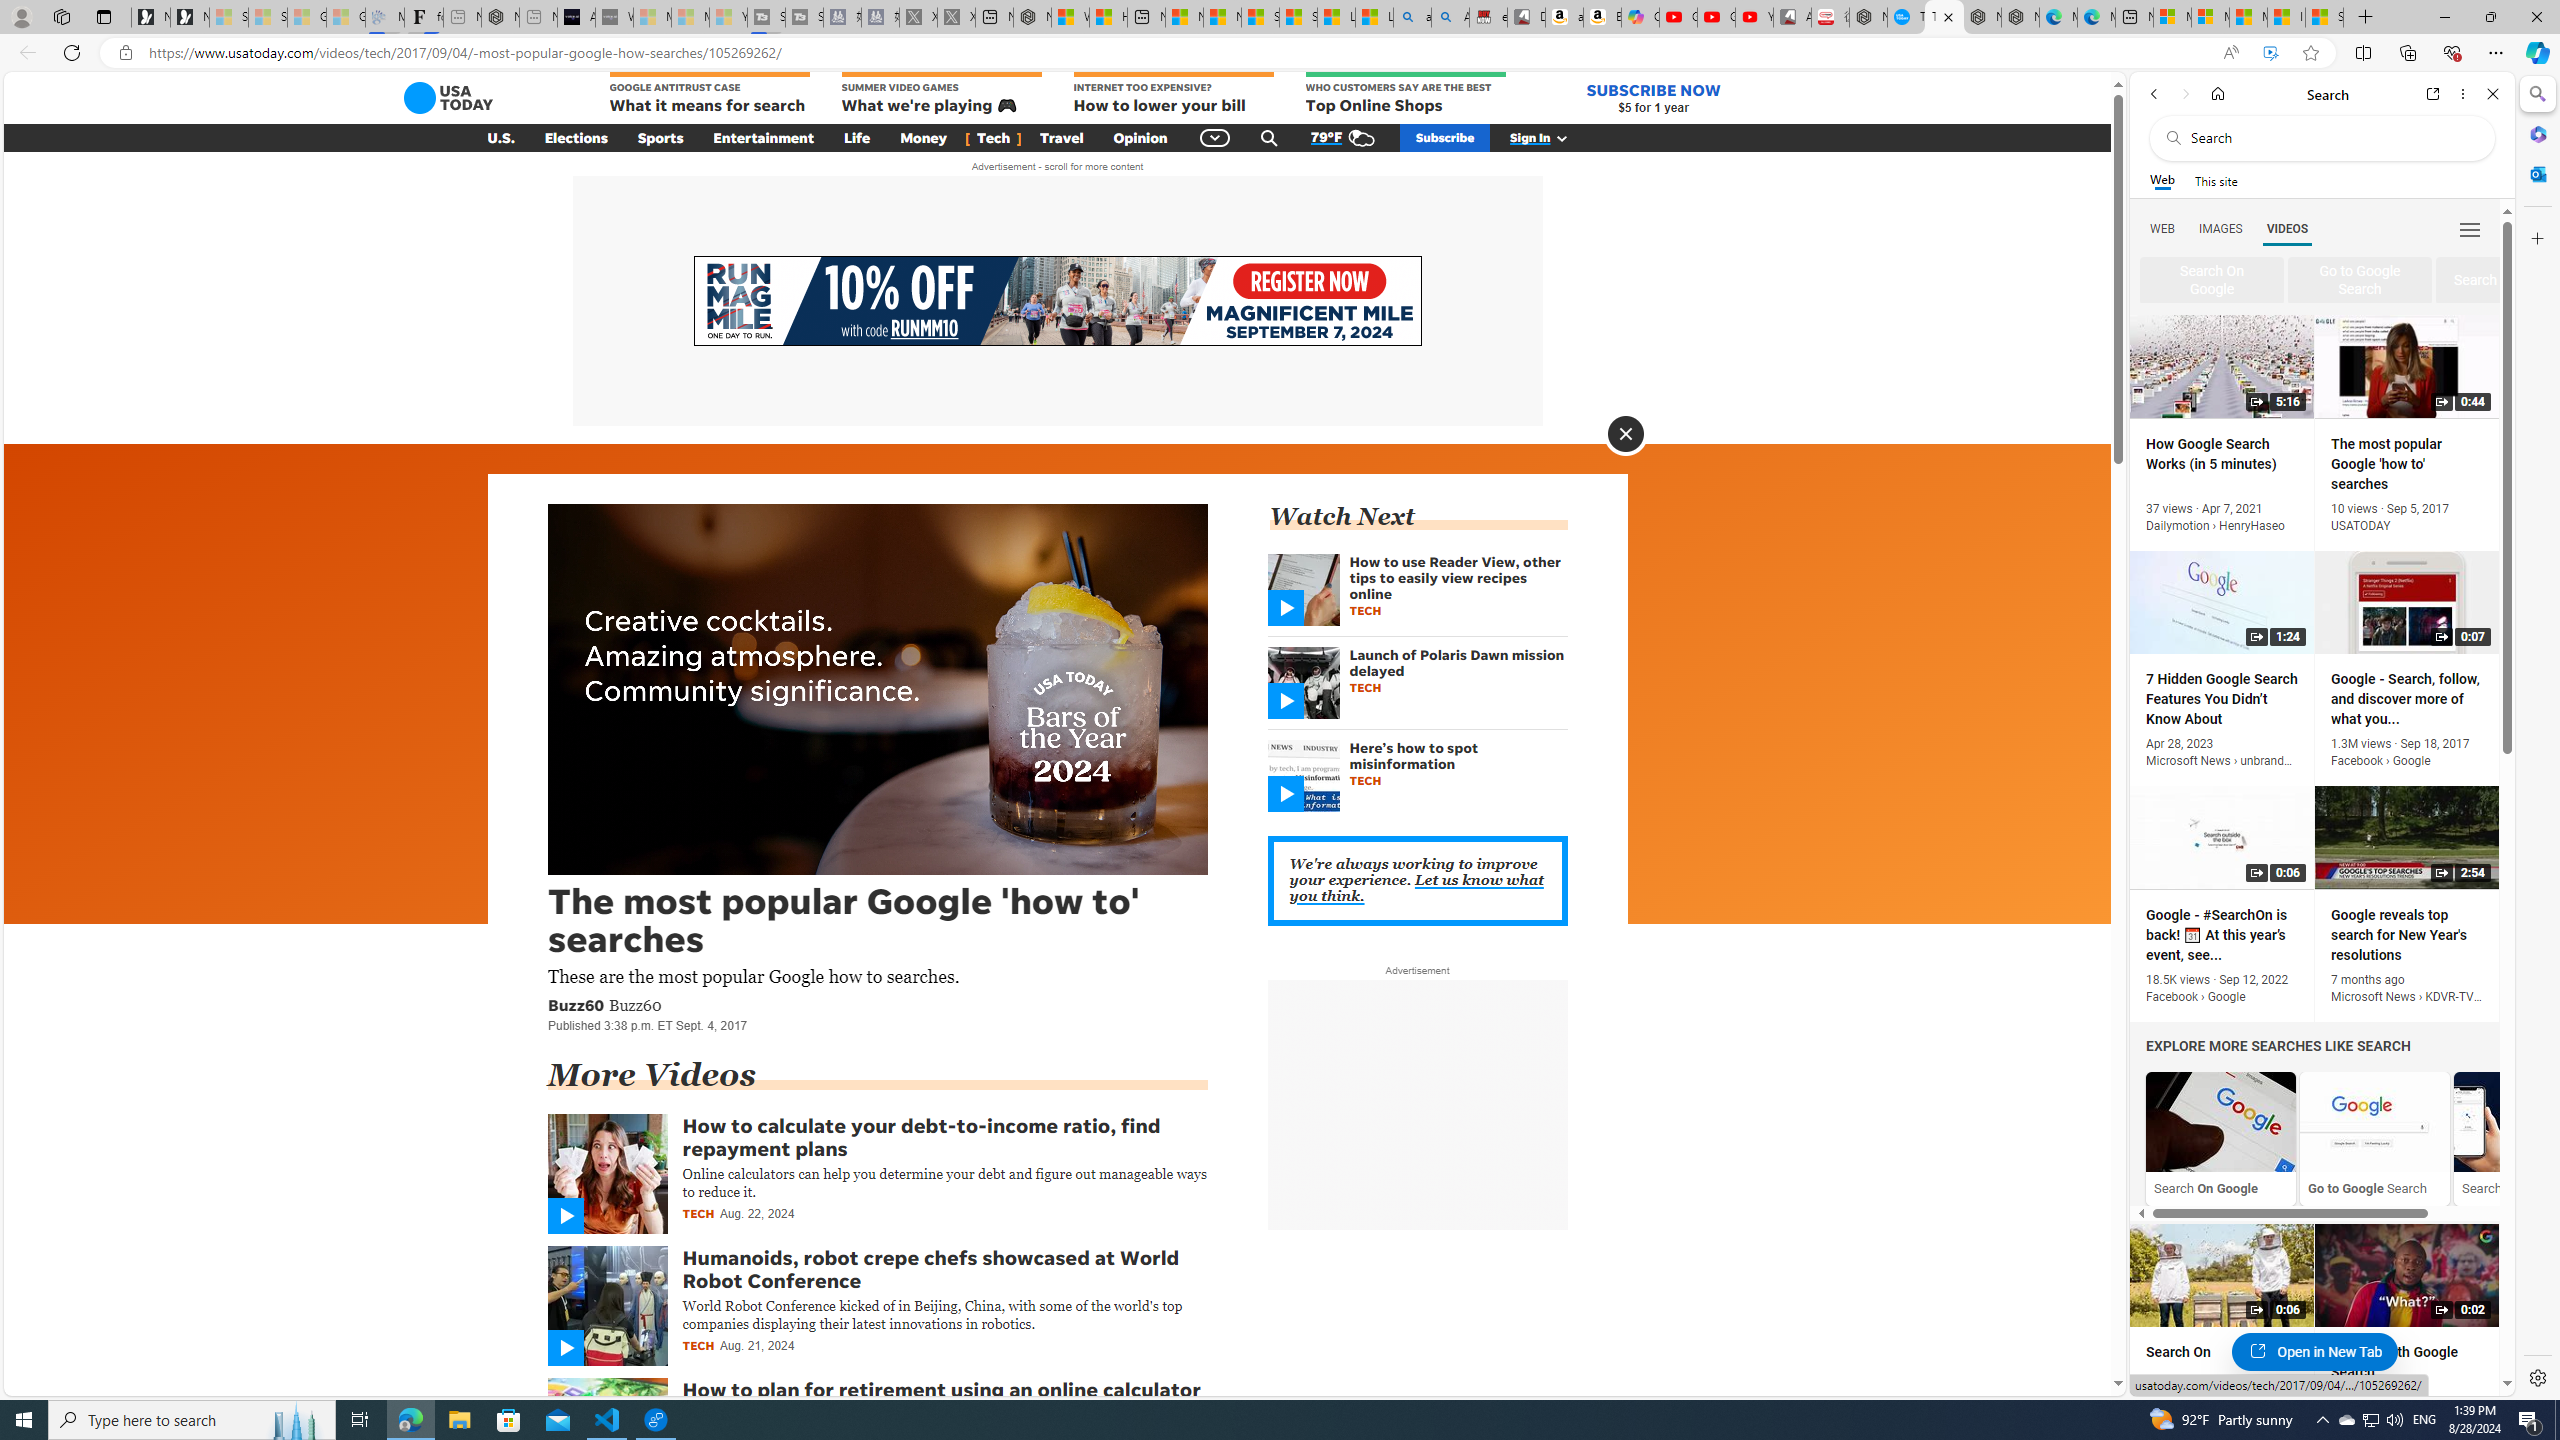  I want to click on Search the web, so click(2332, 138).